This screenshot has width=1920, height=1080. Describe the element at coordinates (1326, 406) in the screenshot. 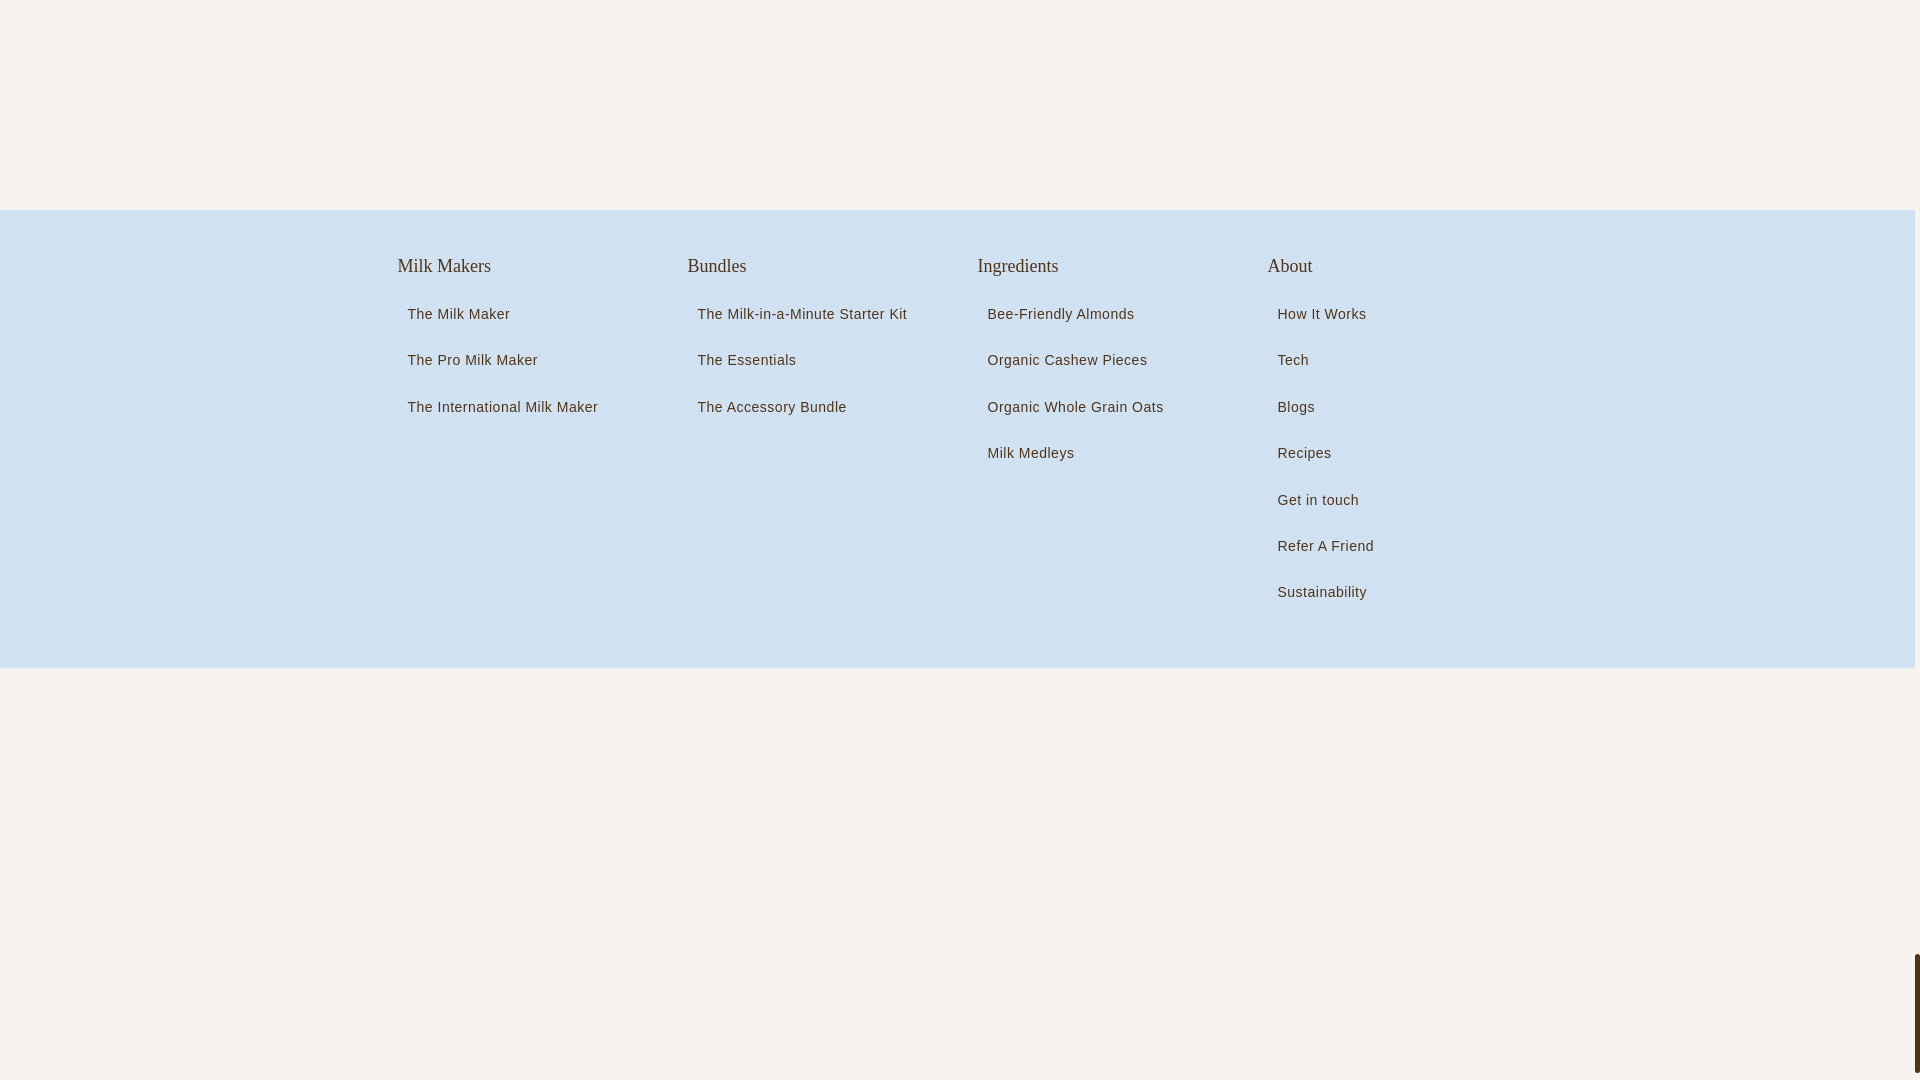

I see `Blogs` at that location.